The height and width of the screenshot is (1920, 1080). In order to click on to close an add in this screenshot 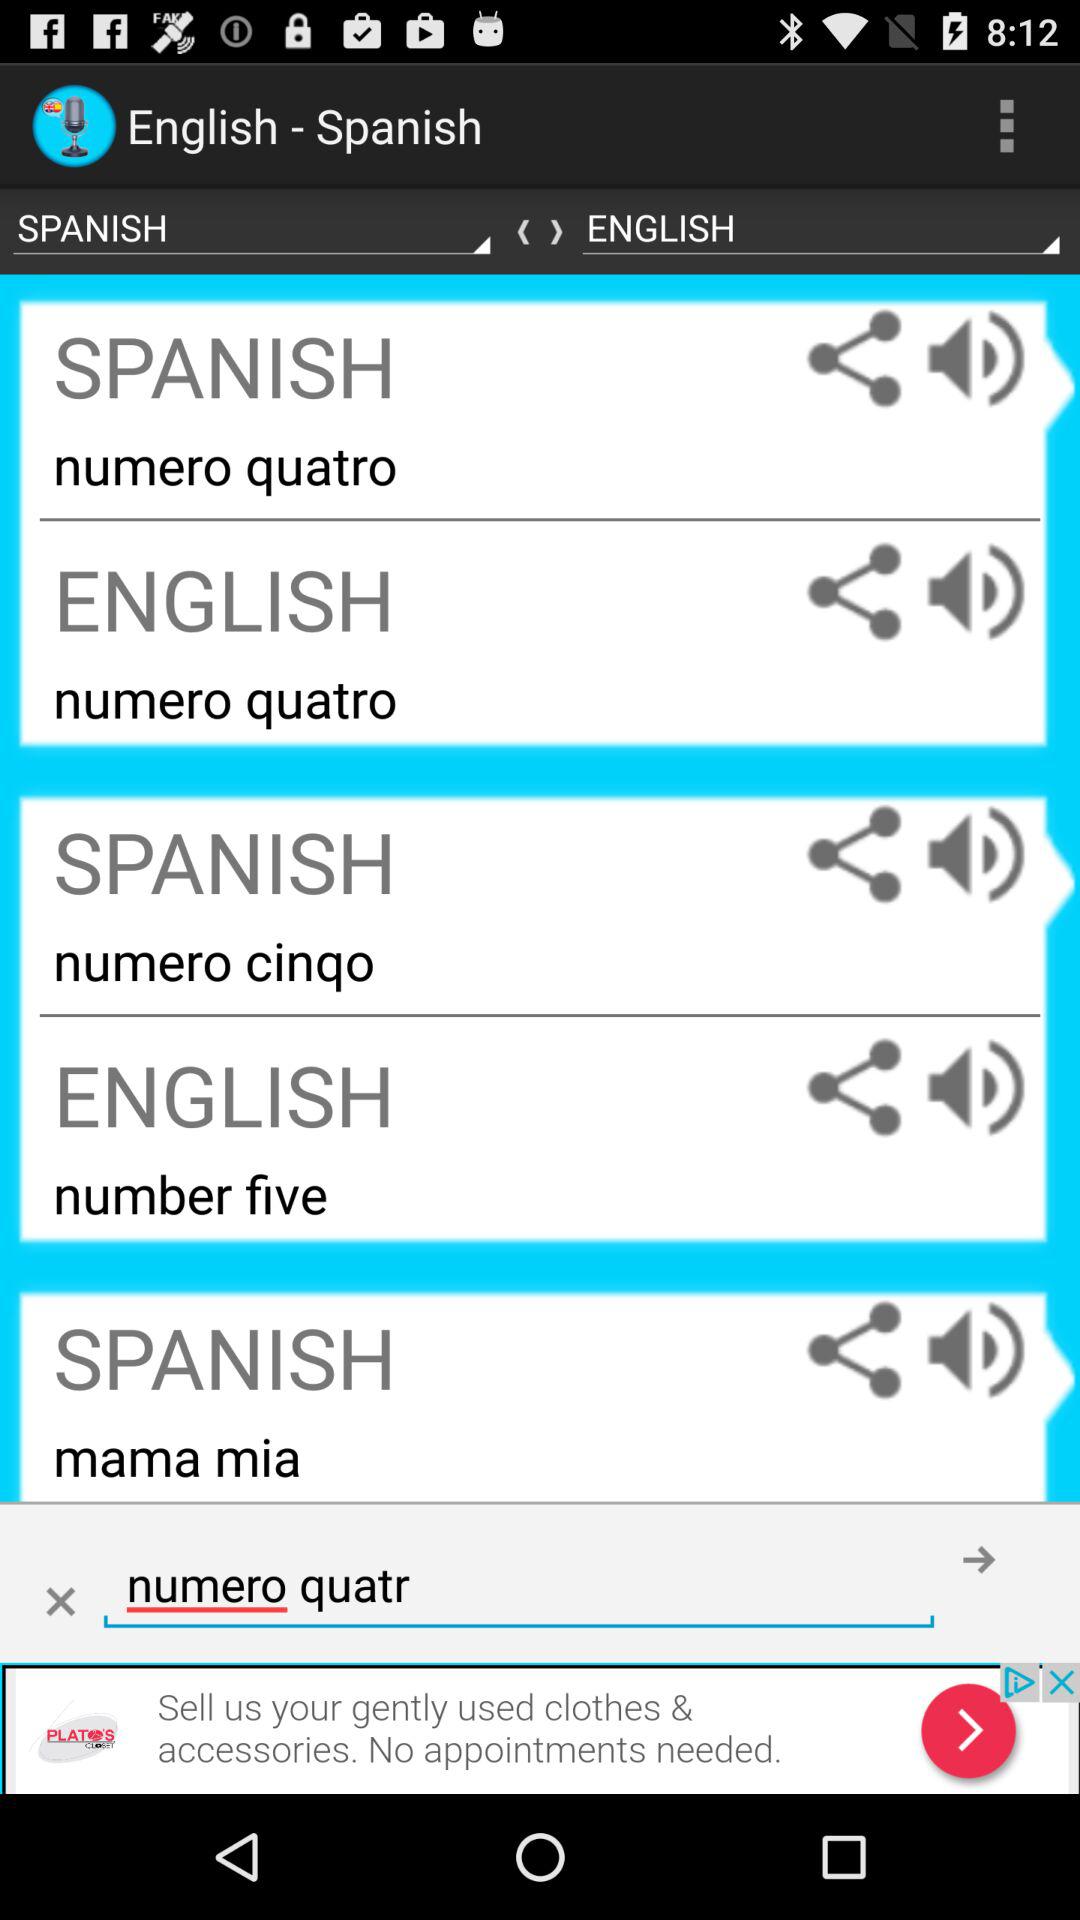, I will do `click(60, 1602)`.